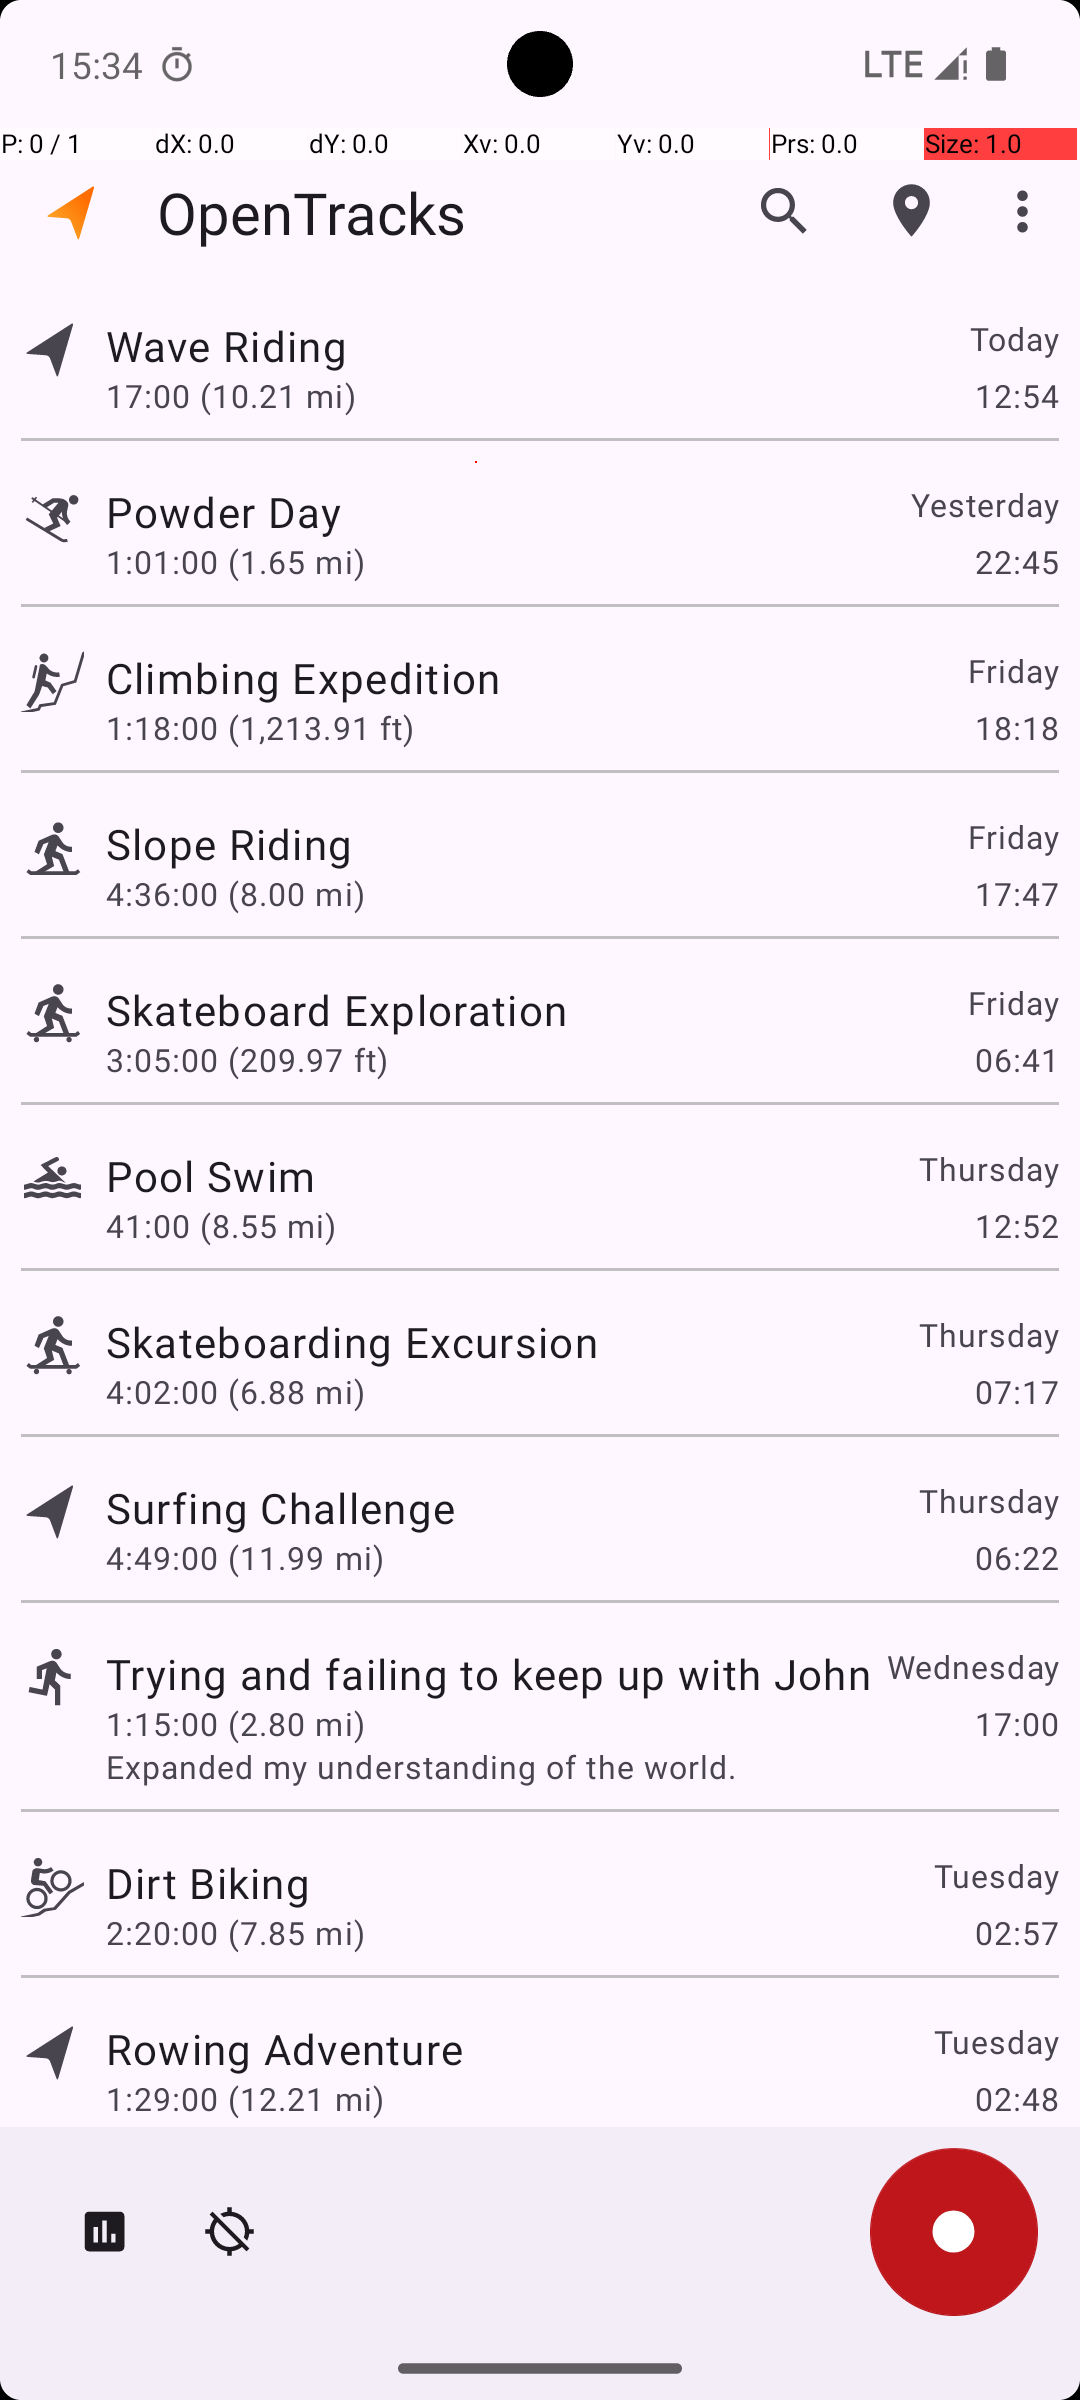  Describe the element at coordinates (236, 1932) in the screenshot. I see `2:20:00 (7.85 mi)` at that location.